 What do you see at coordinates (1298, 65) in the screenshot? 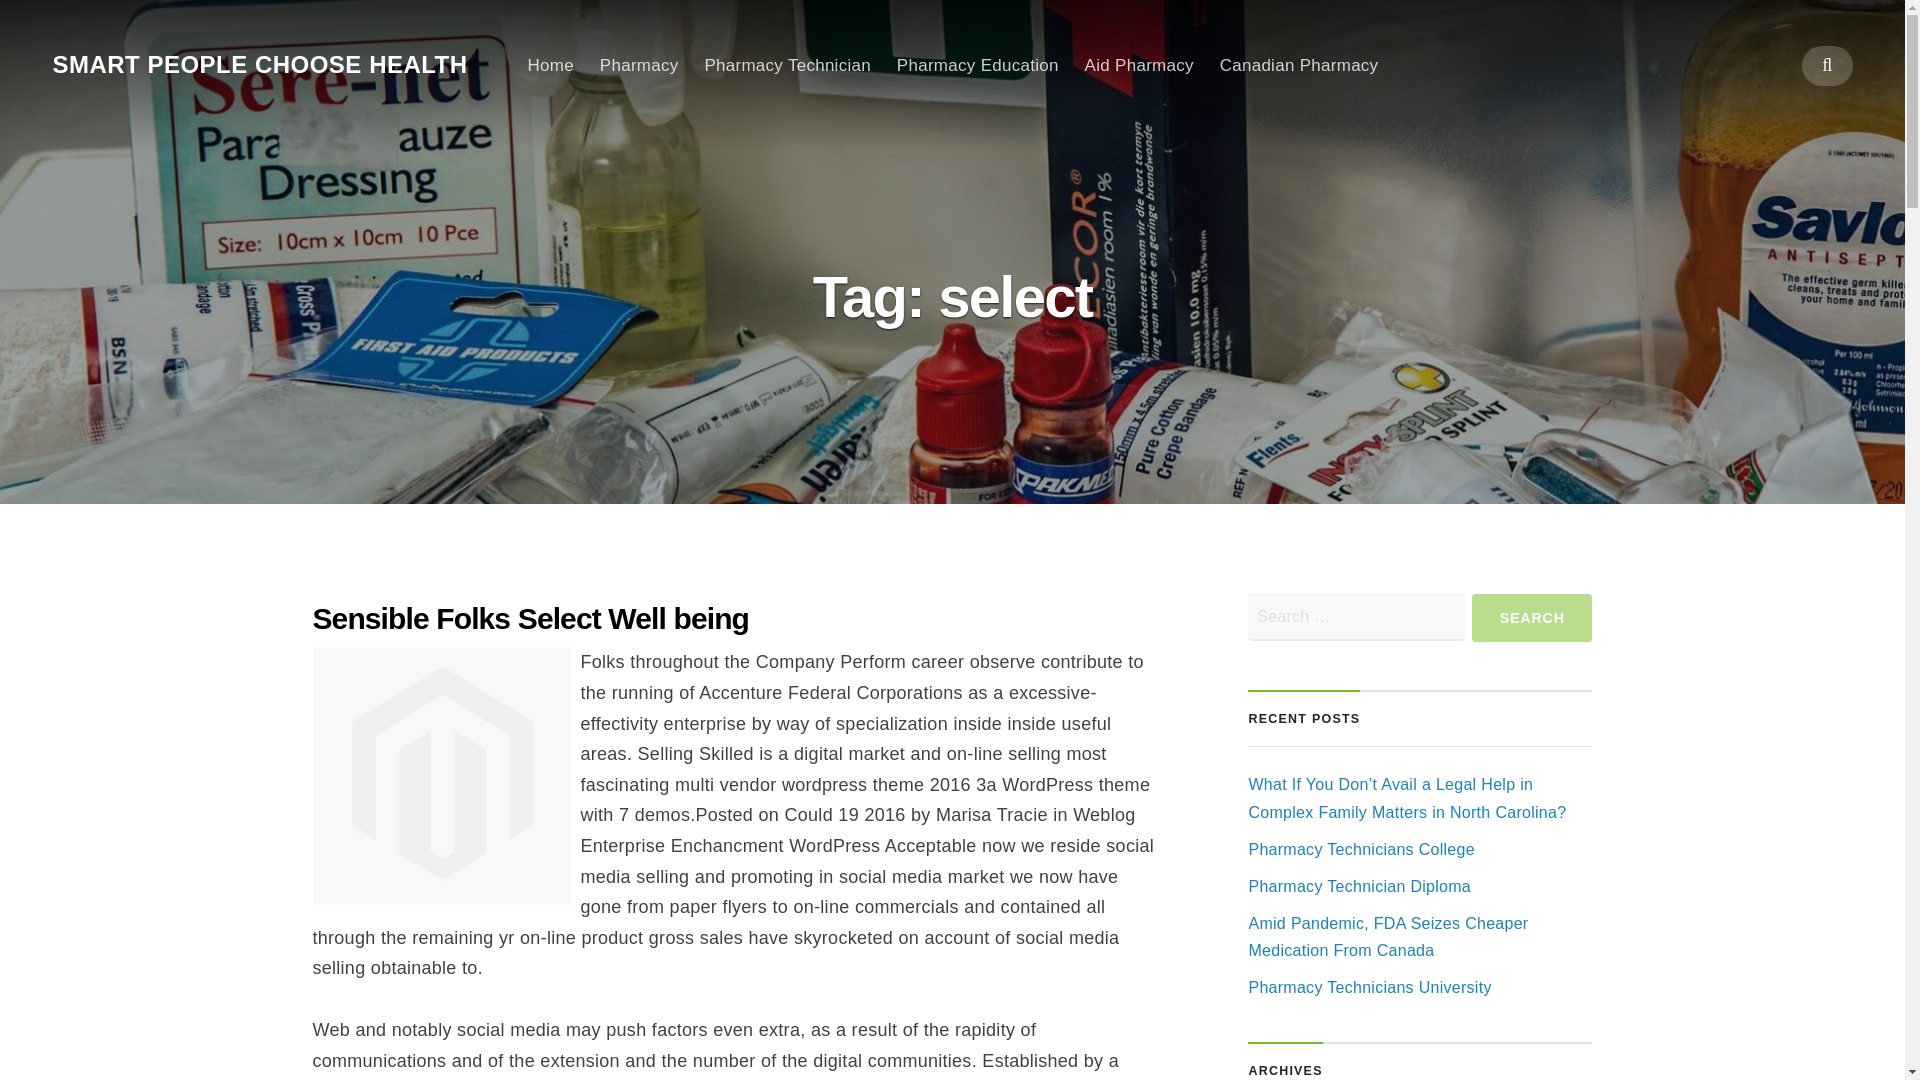
I see `Canadian Pharmacy` at bounding box center [1298, 65].